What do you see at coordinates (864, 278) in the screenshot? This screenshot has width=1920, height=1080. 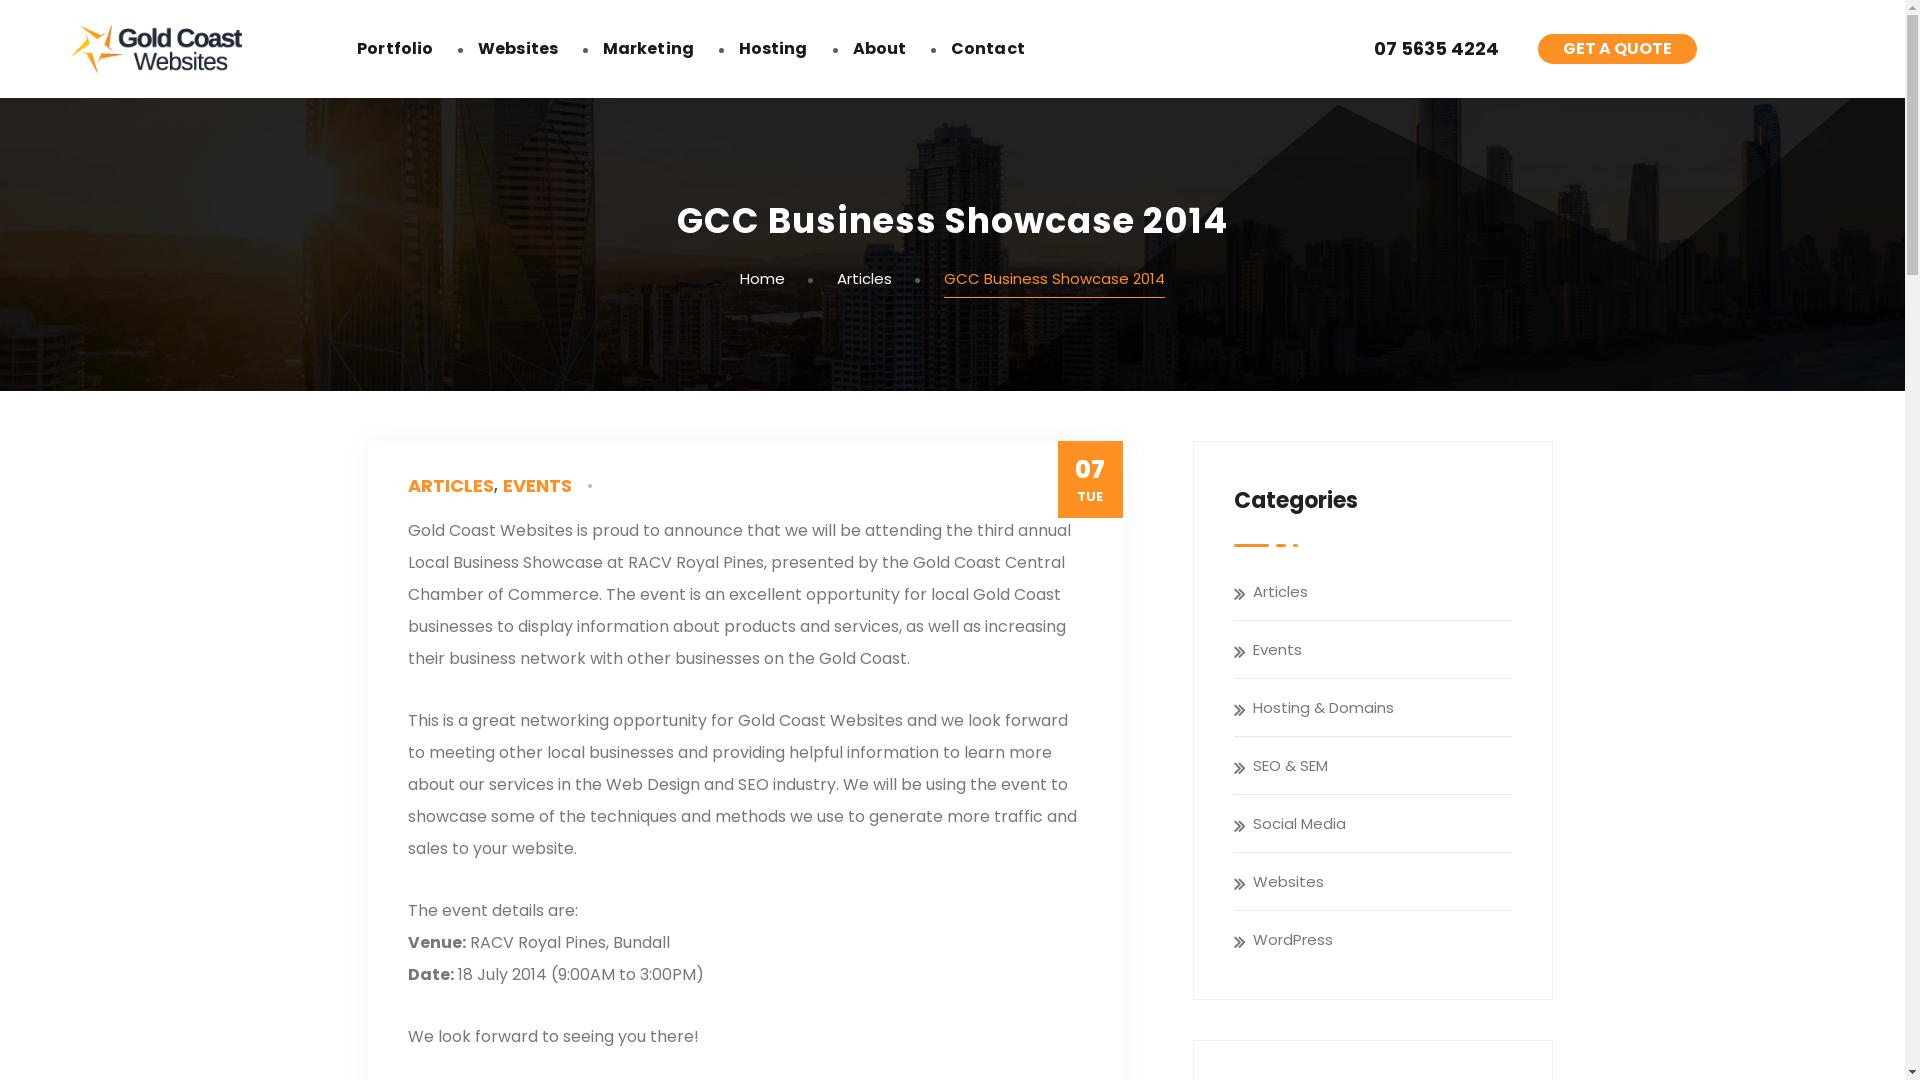 I see `Articles` at bounding box center [864, 278].